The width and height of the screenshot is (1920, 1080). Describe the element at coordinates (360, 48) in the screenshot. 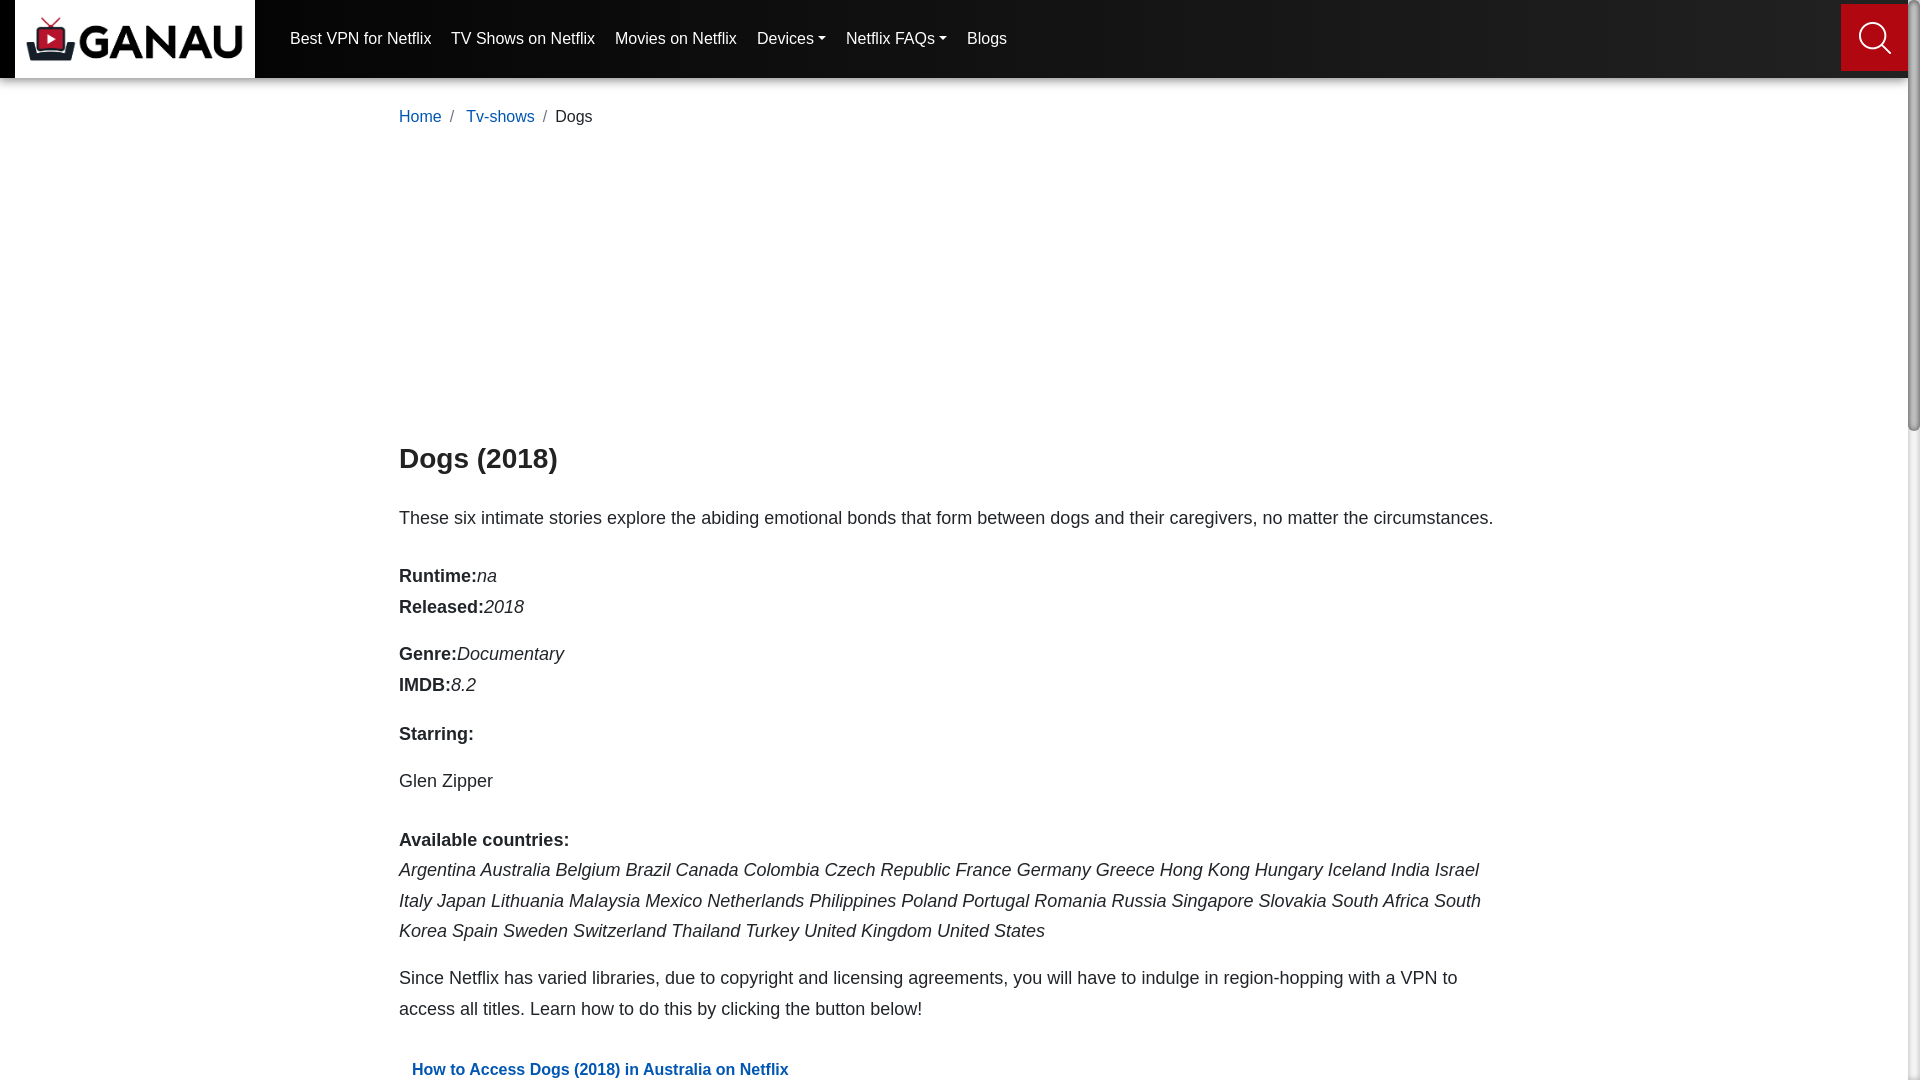

I see `Best VPN for Netflix` at that location.